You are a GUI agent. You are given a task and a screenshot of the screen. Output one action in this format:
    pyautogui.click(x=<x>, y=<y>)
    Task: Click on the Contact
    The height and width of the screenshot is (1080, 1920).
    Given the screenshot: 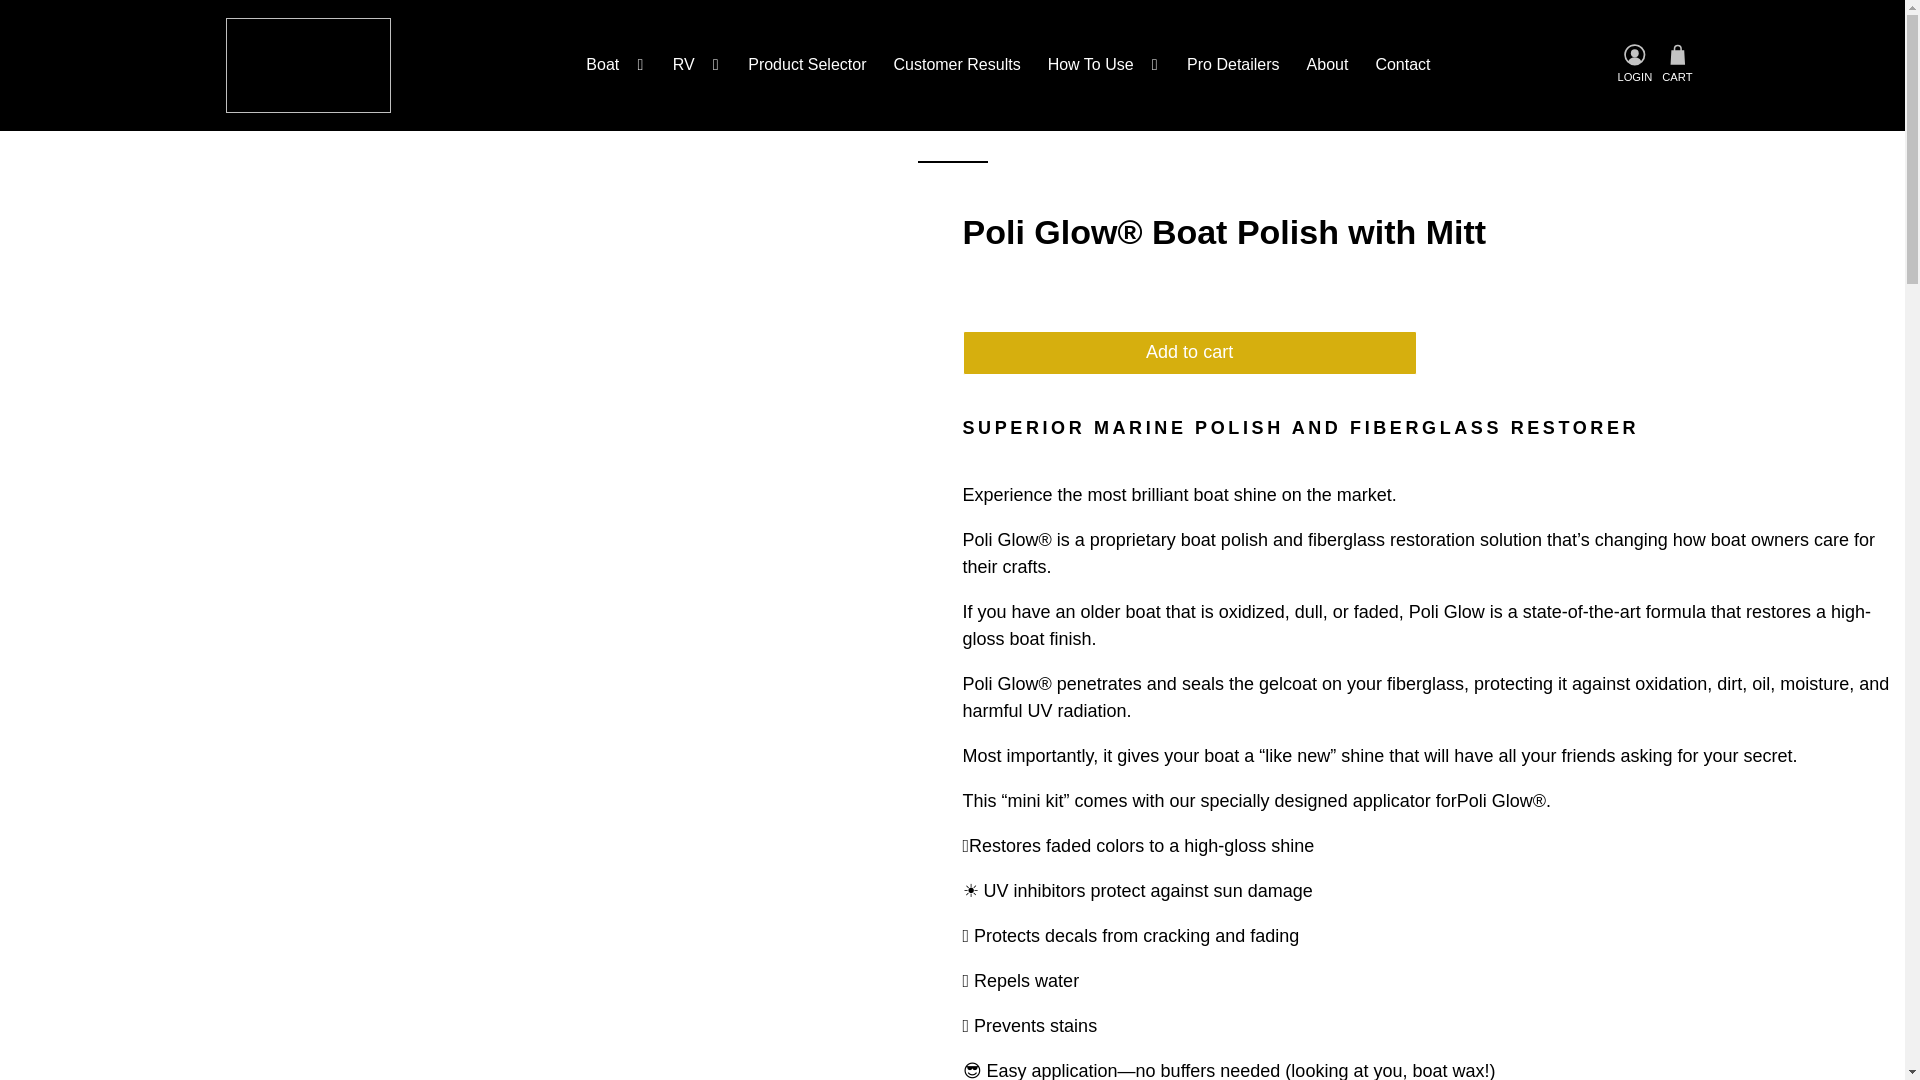 What is the action you would take?
    pyautogui.click(x=1402, y=64)
    